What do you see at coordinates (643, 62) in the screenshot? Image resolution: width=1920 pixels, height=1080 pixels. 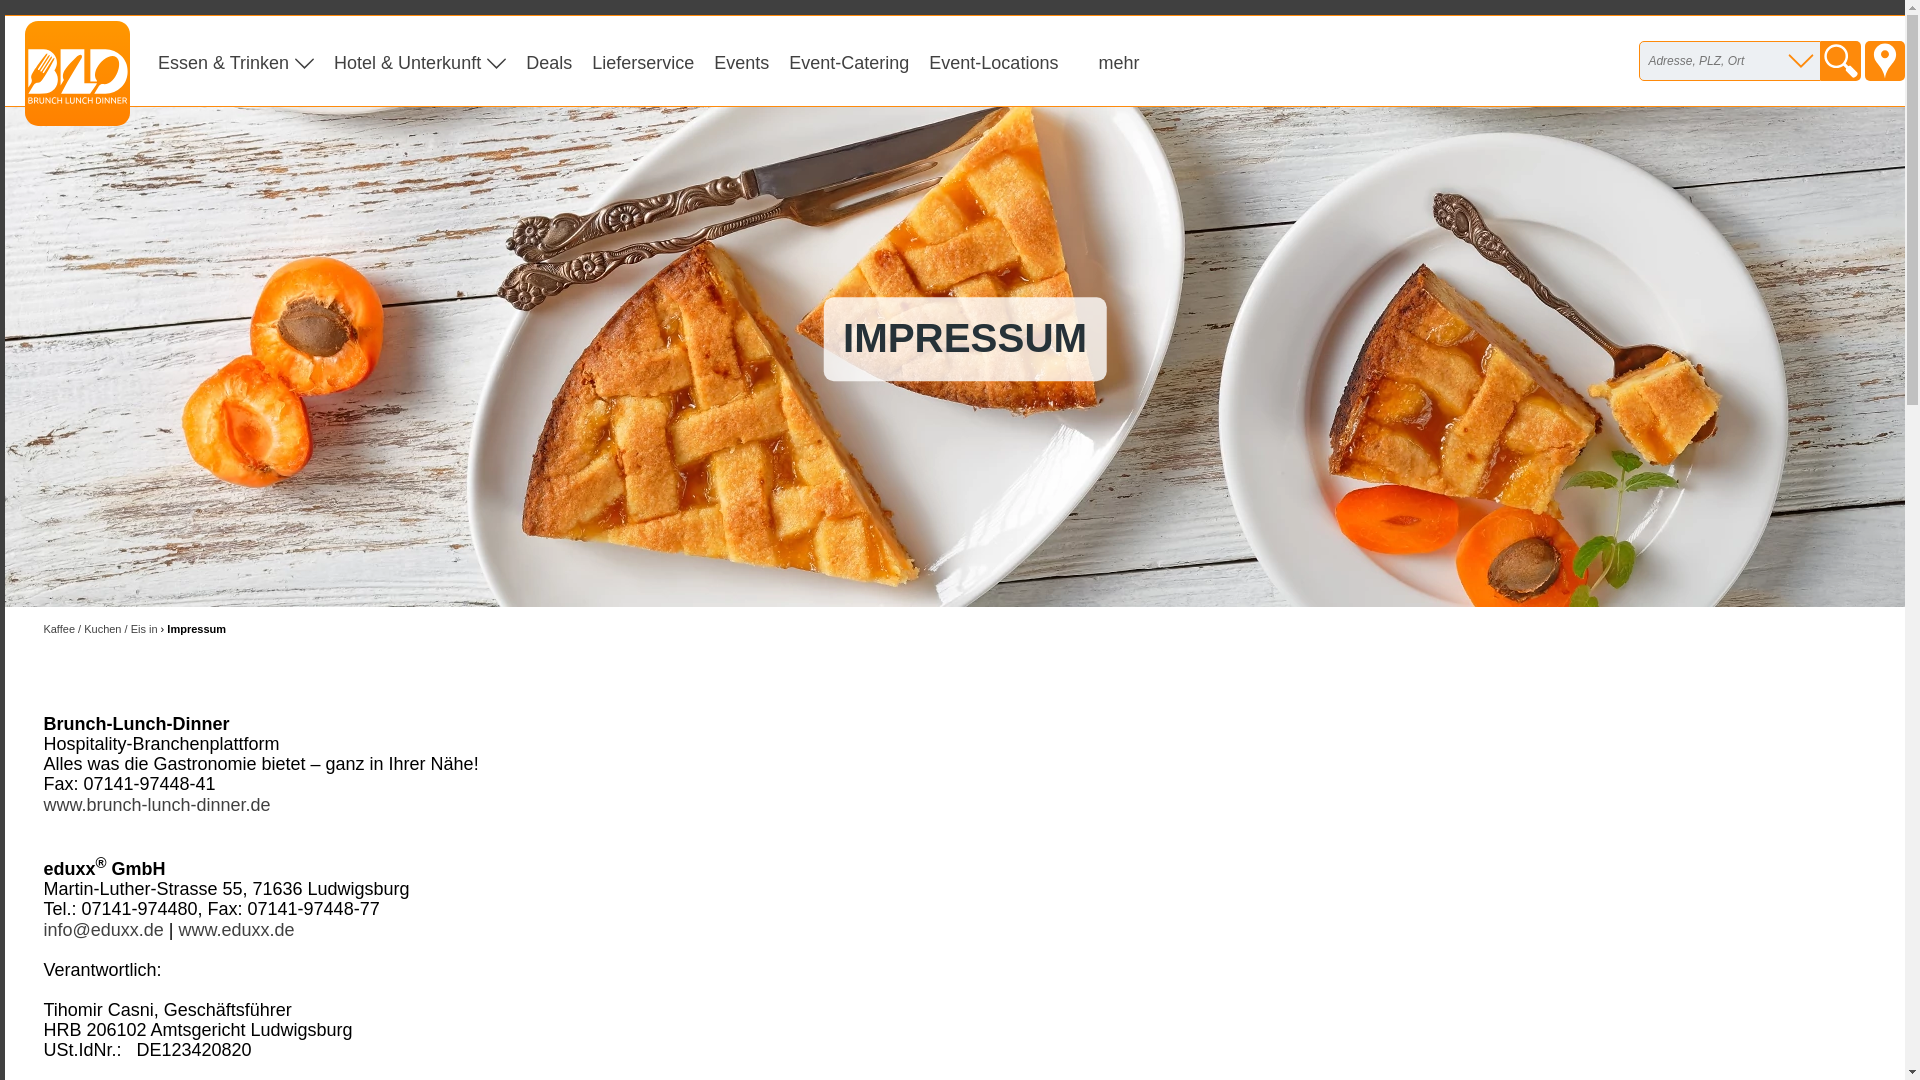 I see `Lieferservice` at bounding box center [643, 62].